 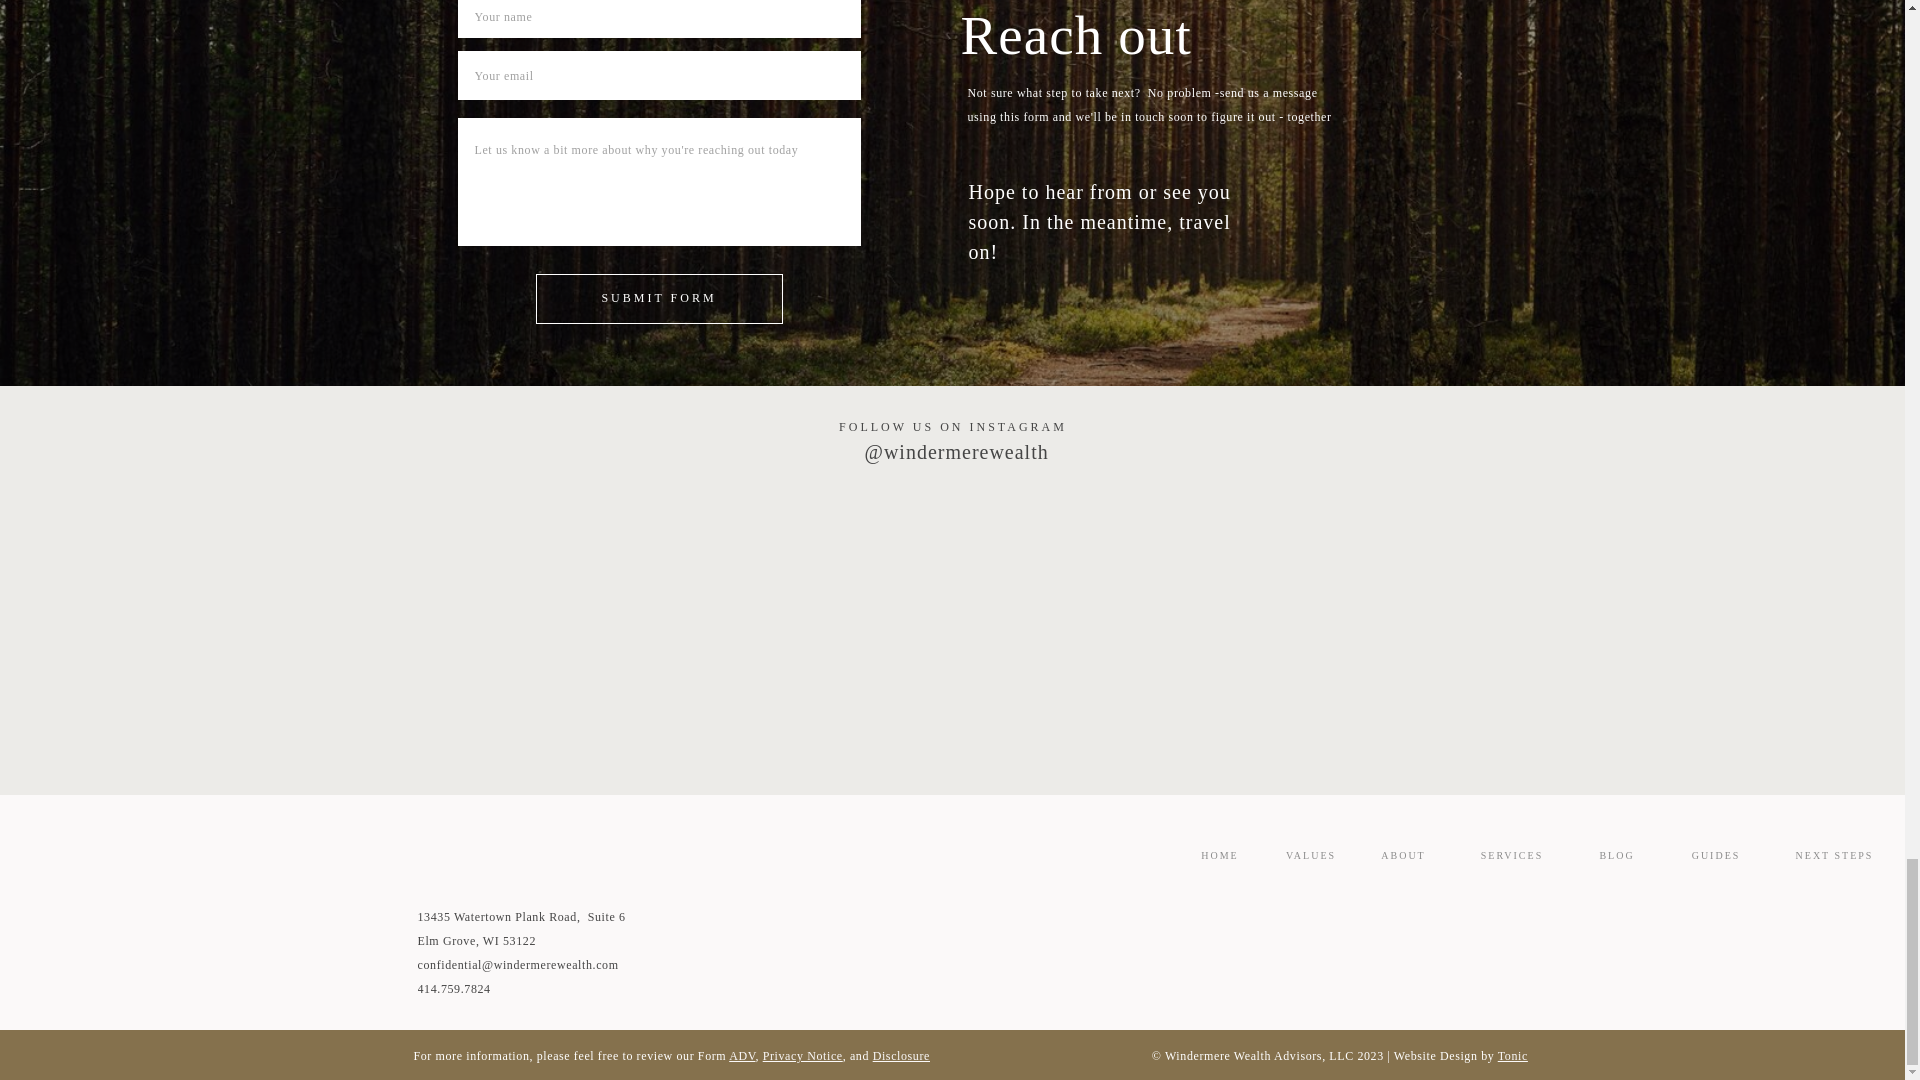 What do you see at coordinates (1617, 856) in the screenshot?
I see `BLOG` at bounding box center [1617, 856].